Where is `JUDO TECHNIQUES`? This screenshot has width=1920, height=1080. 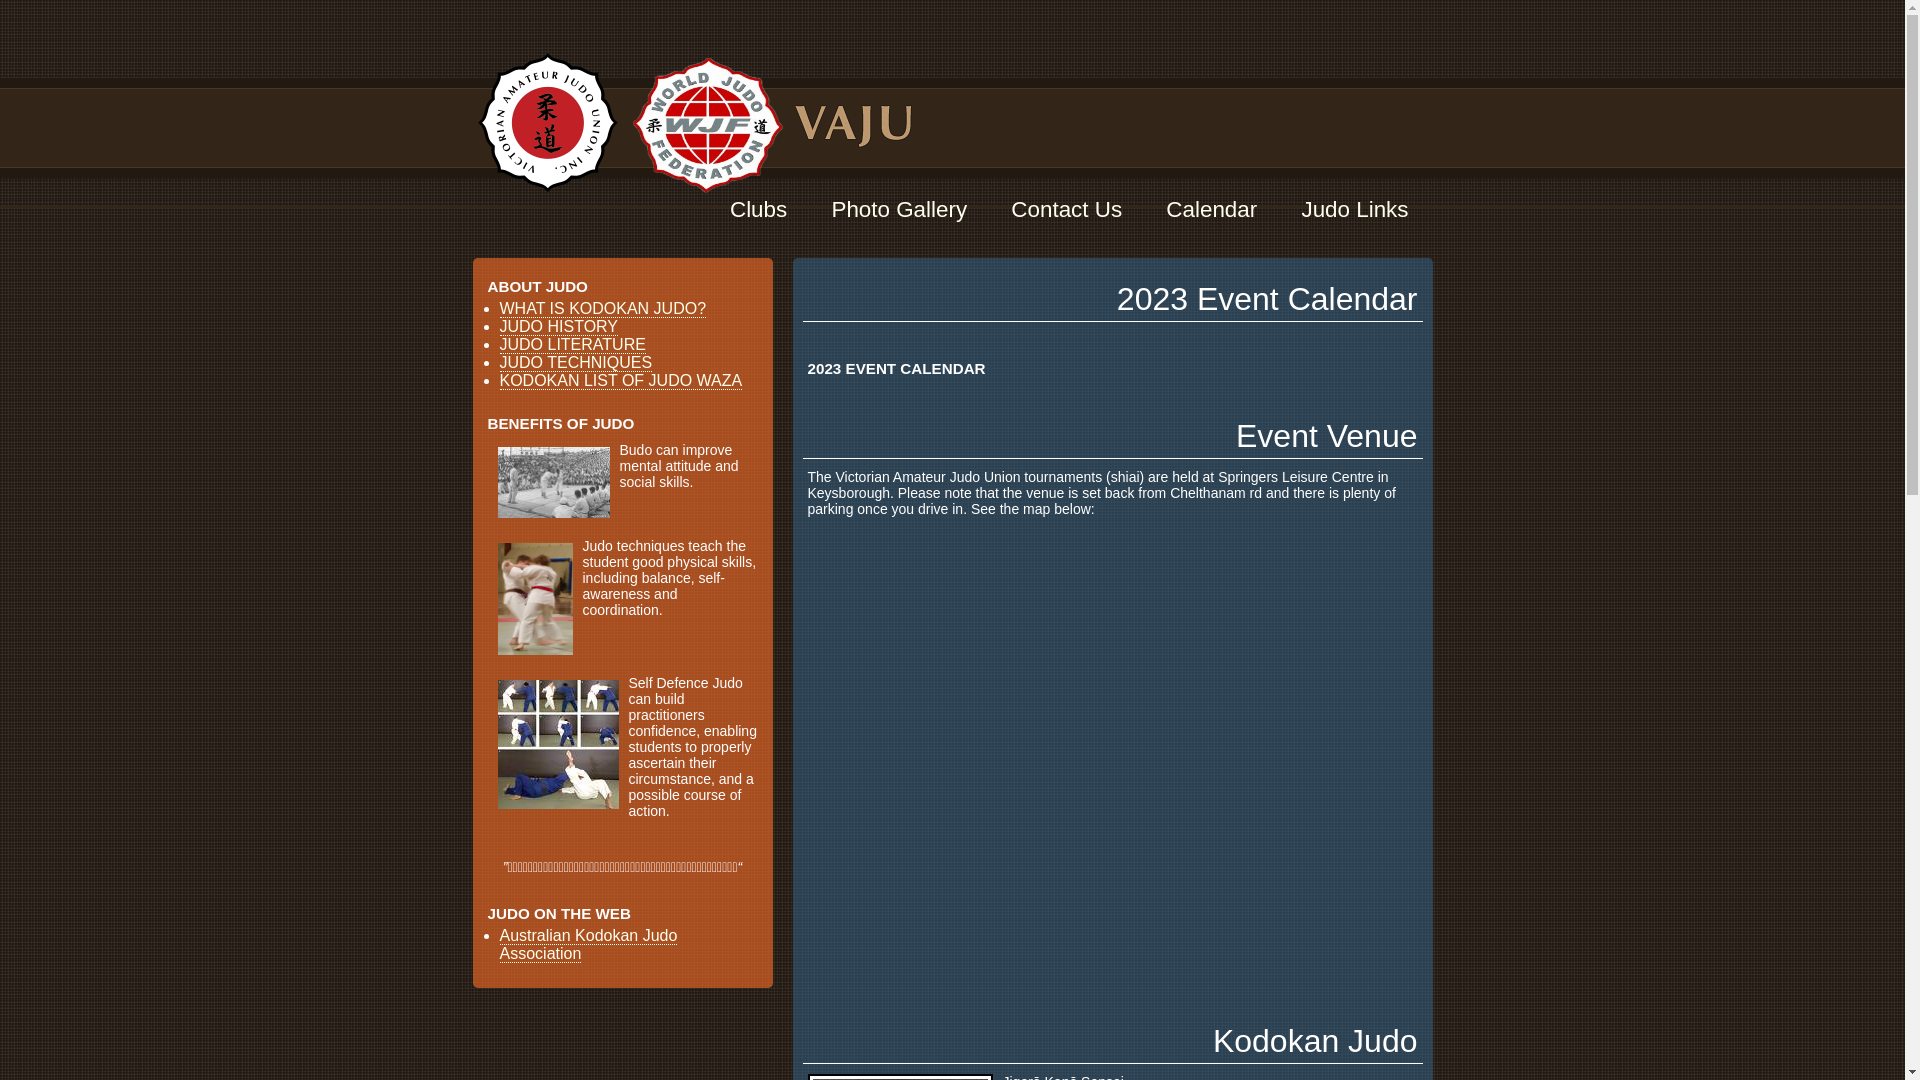
JUDO TECHNIQUES is located at coordinates (576, 363).